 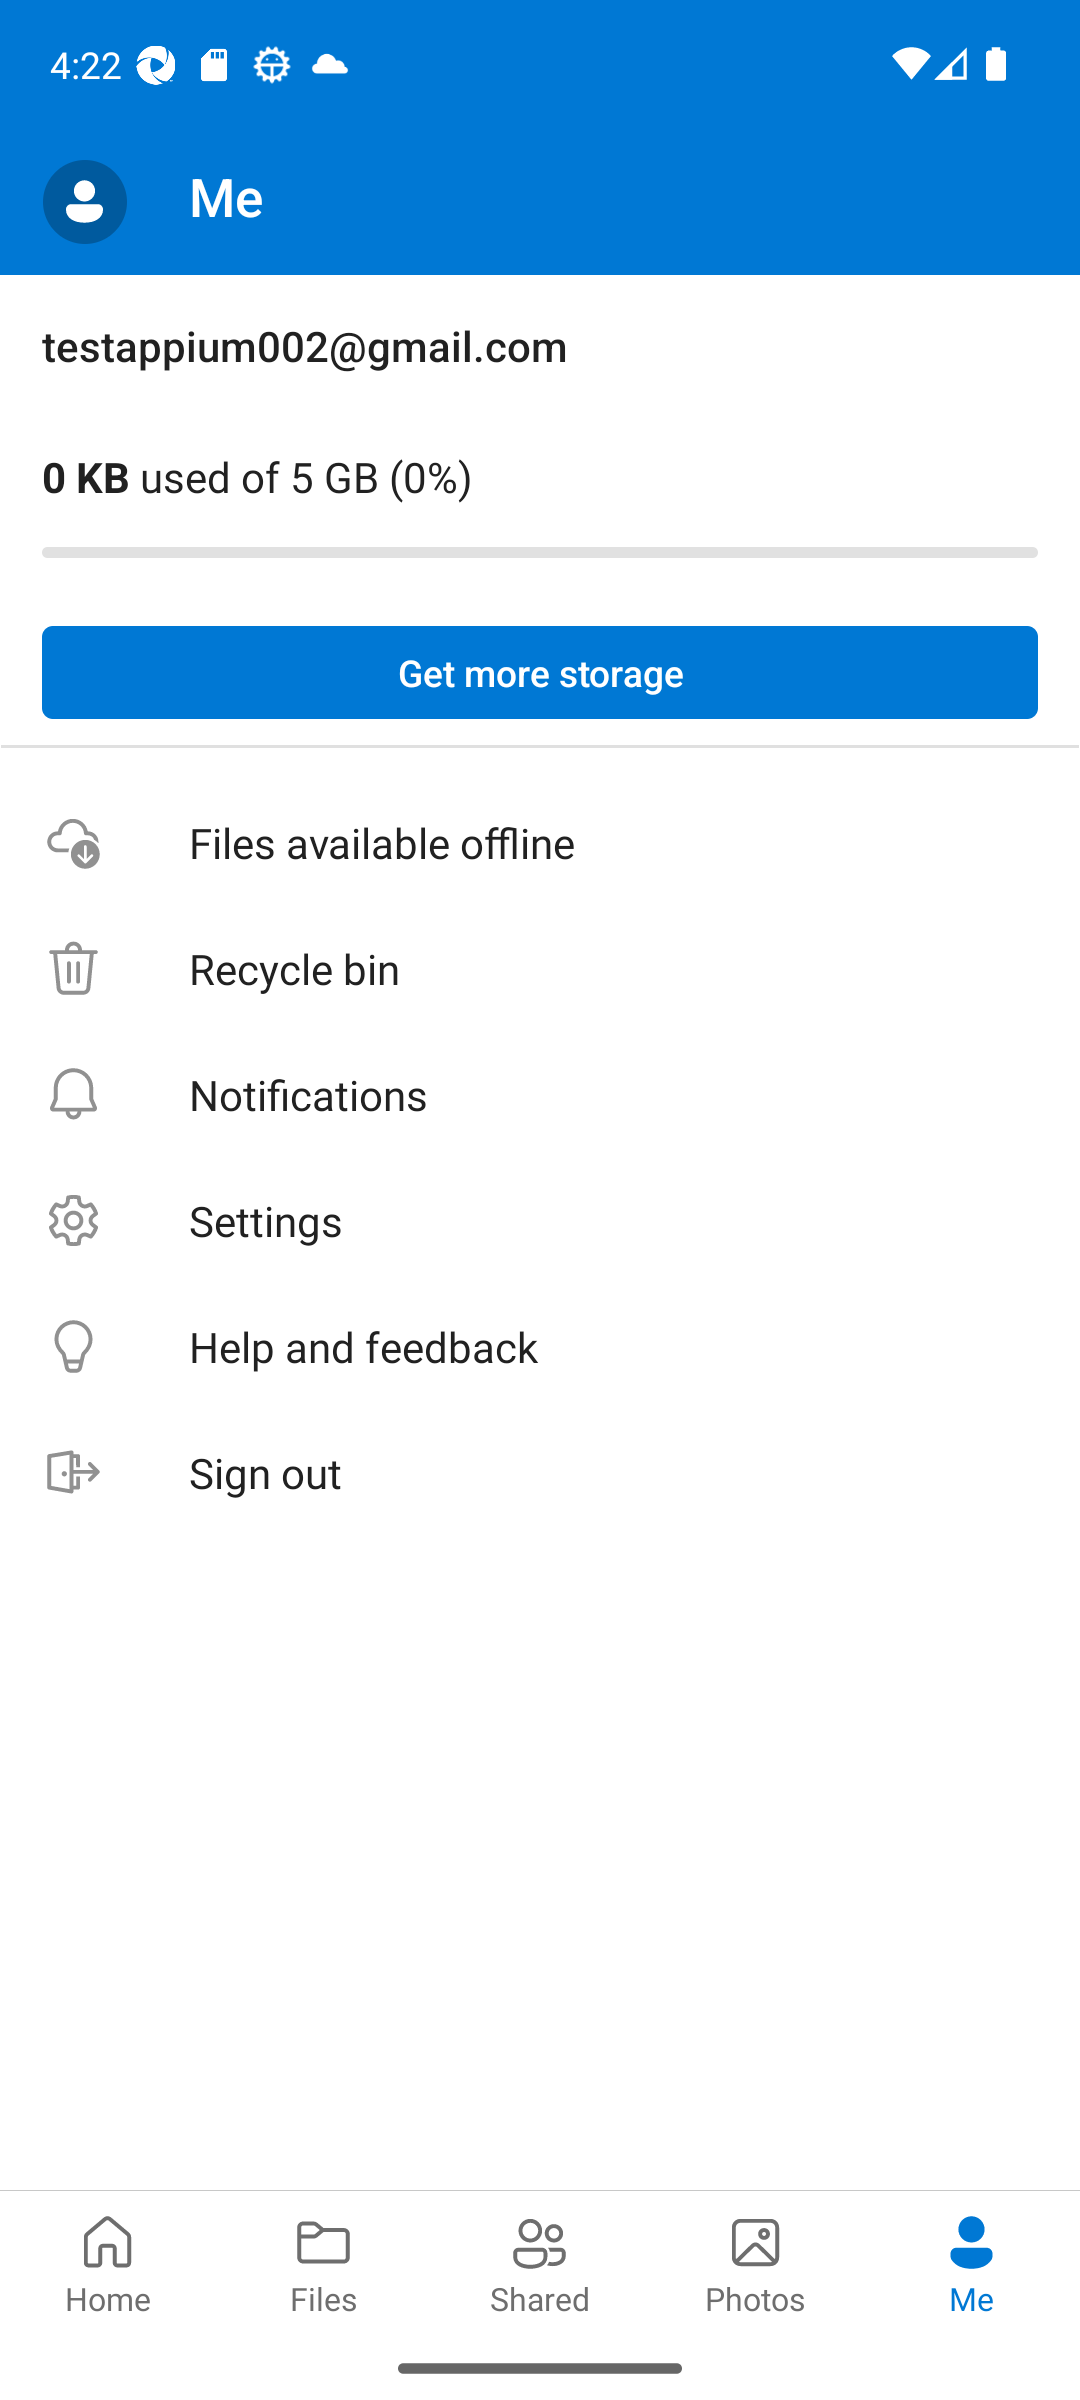 What do you see at coordinates (108, 2262) in the screenshot?
I see `Home pivot Home` at bounding box center [108, 2262].